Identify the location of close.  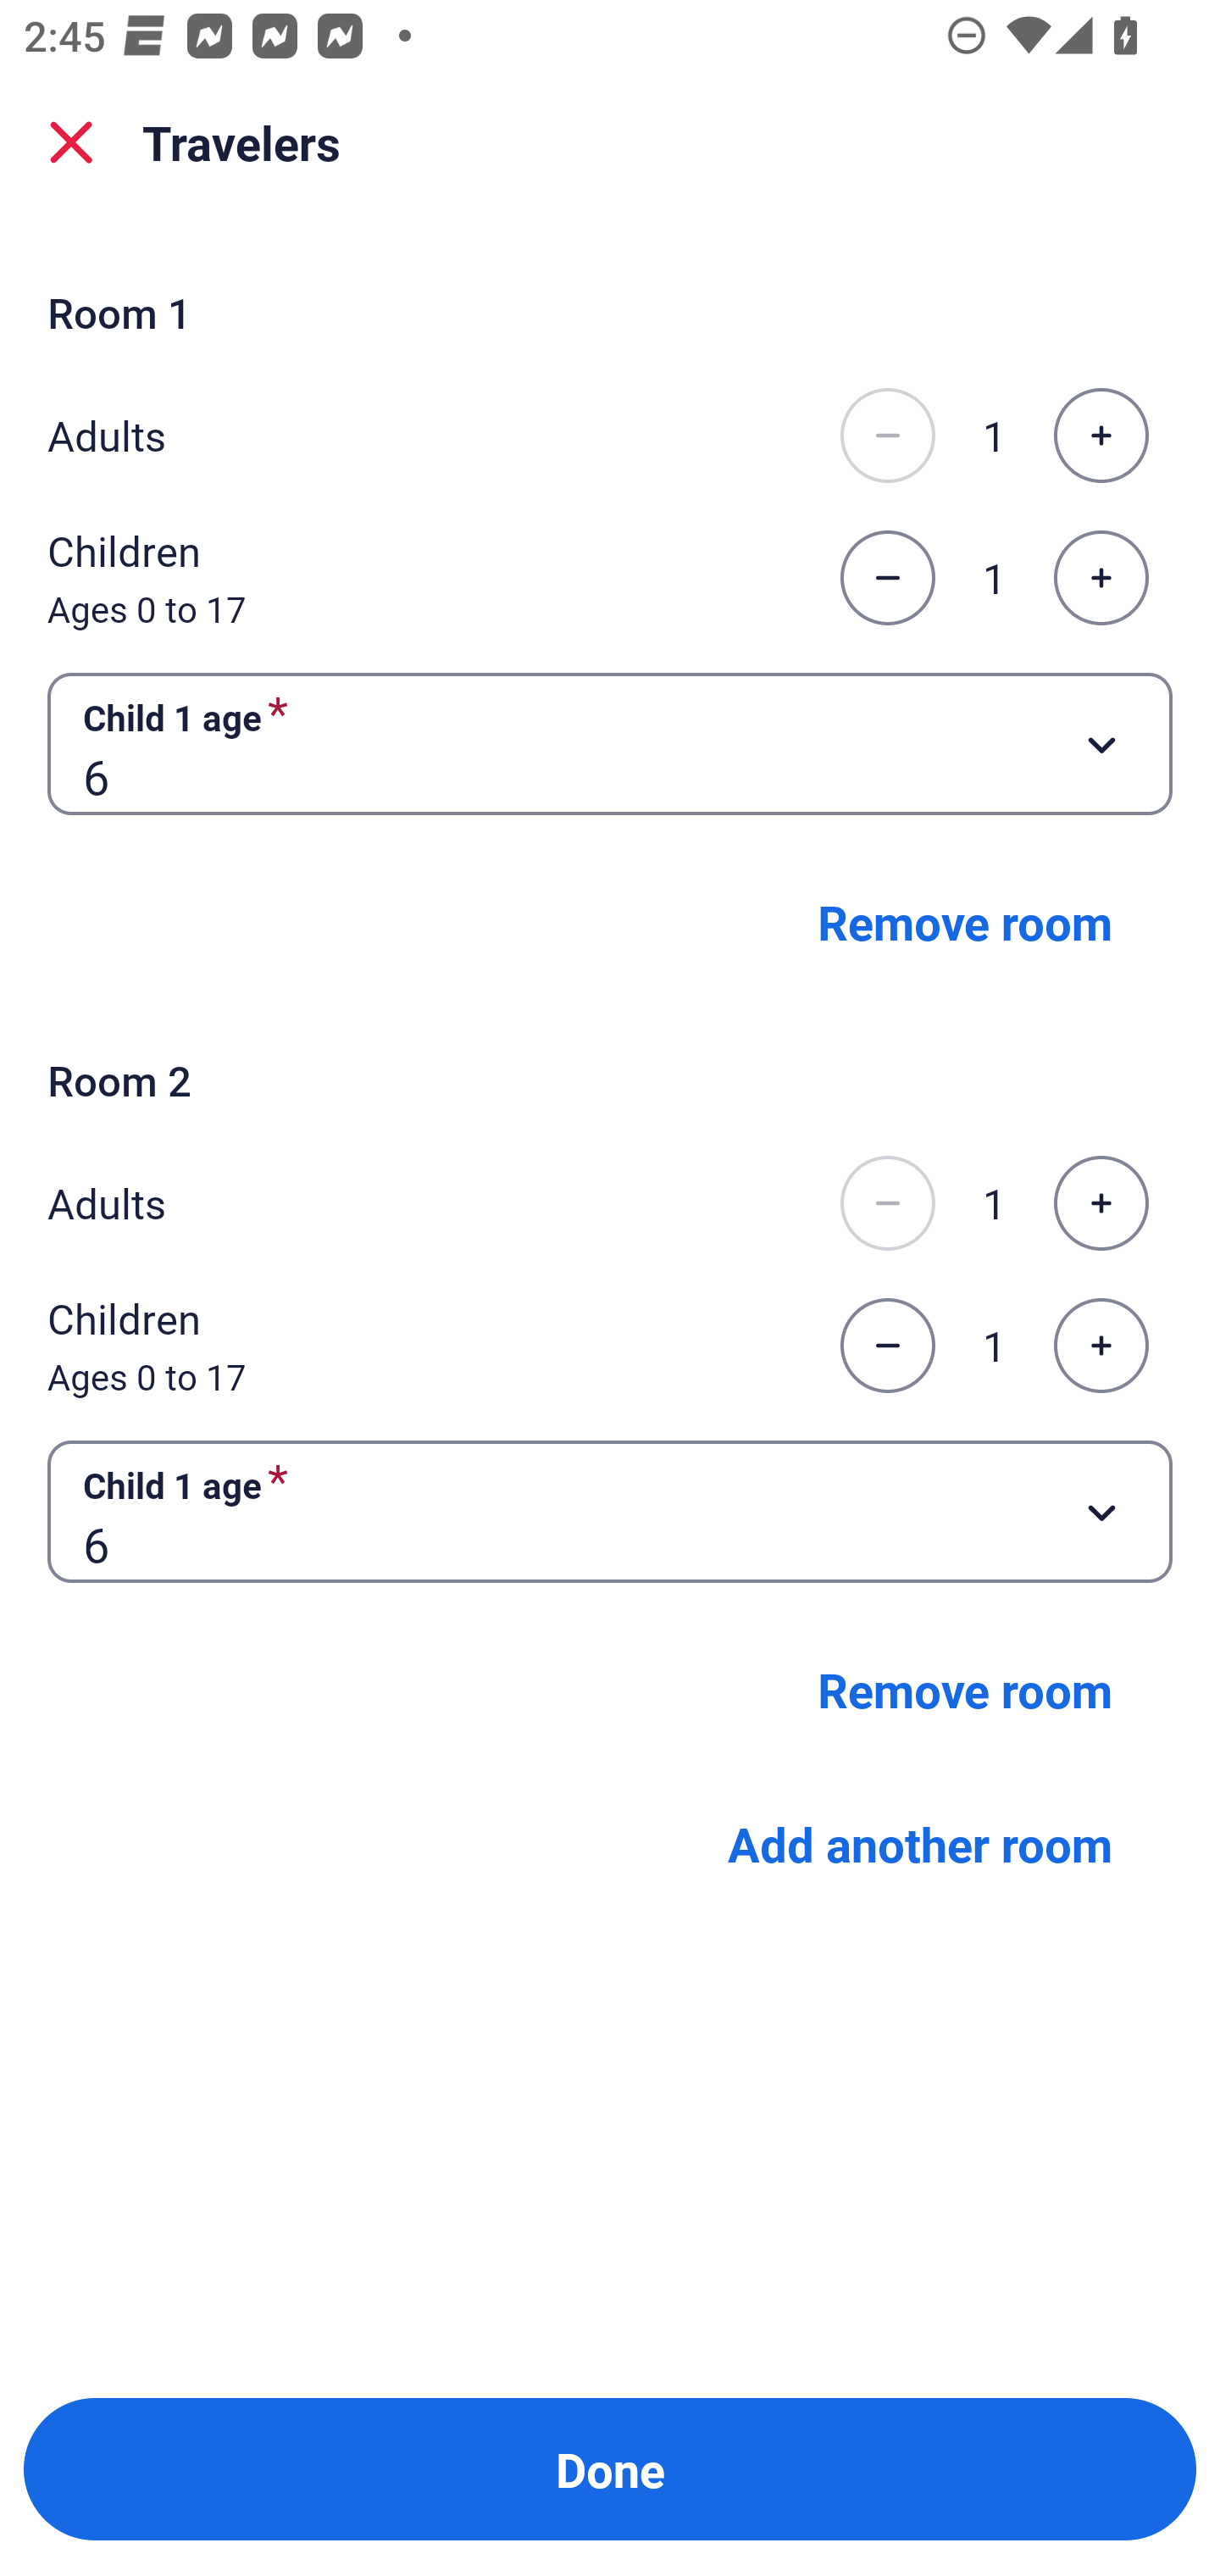
(71, 142).